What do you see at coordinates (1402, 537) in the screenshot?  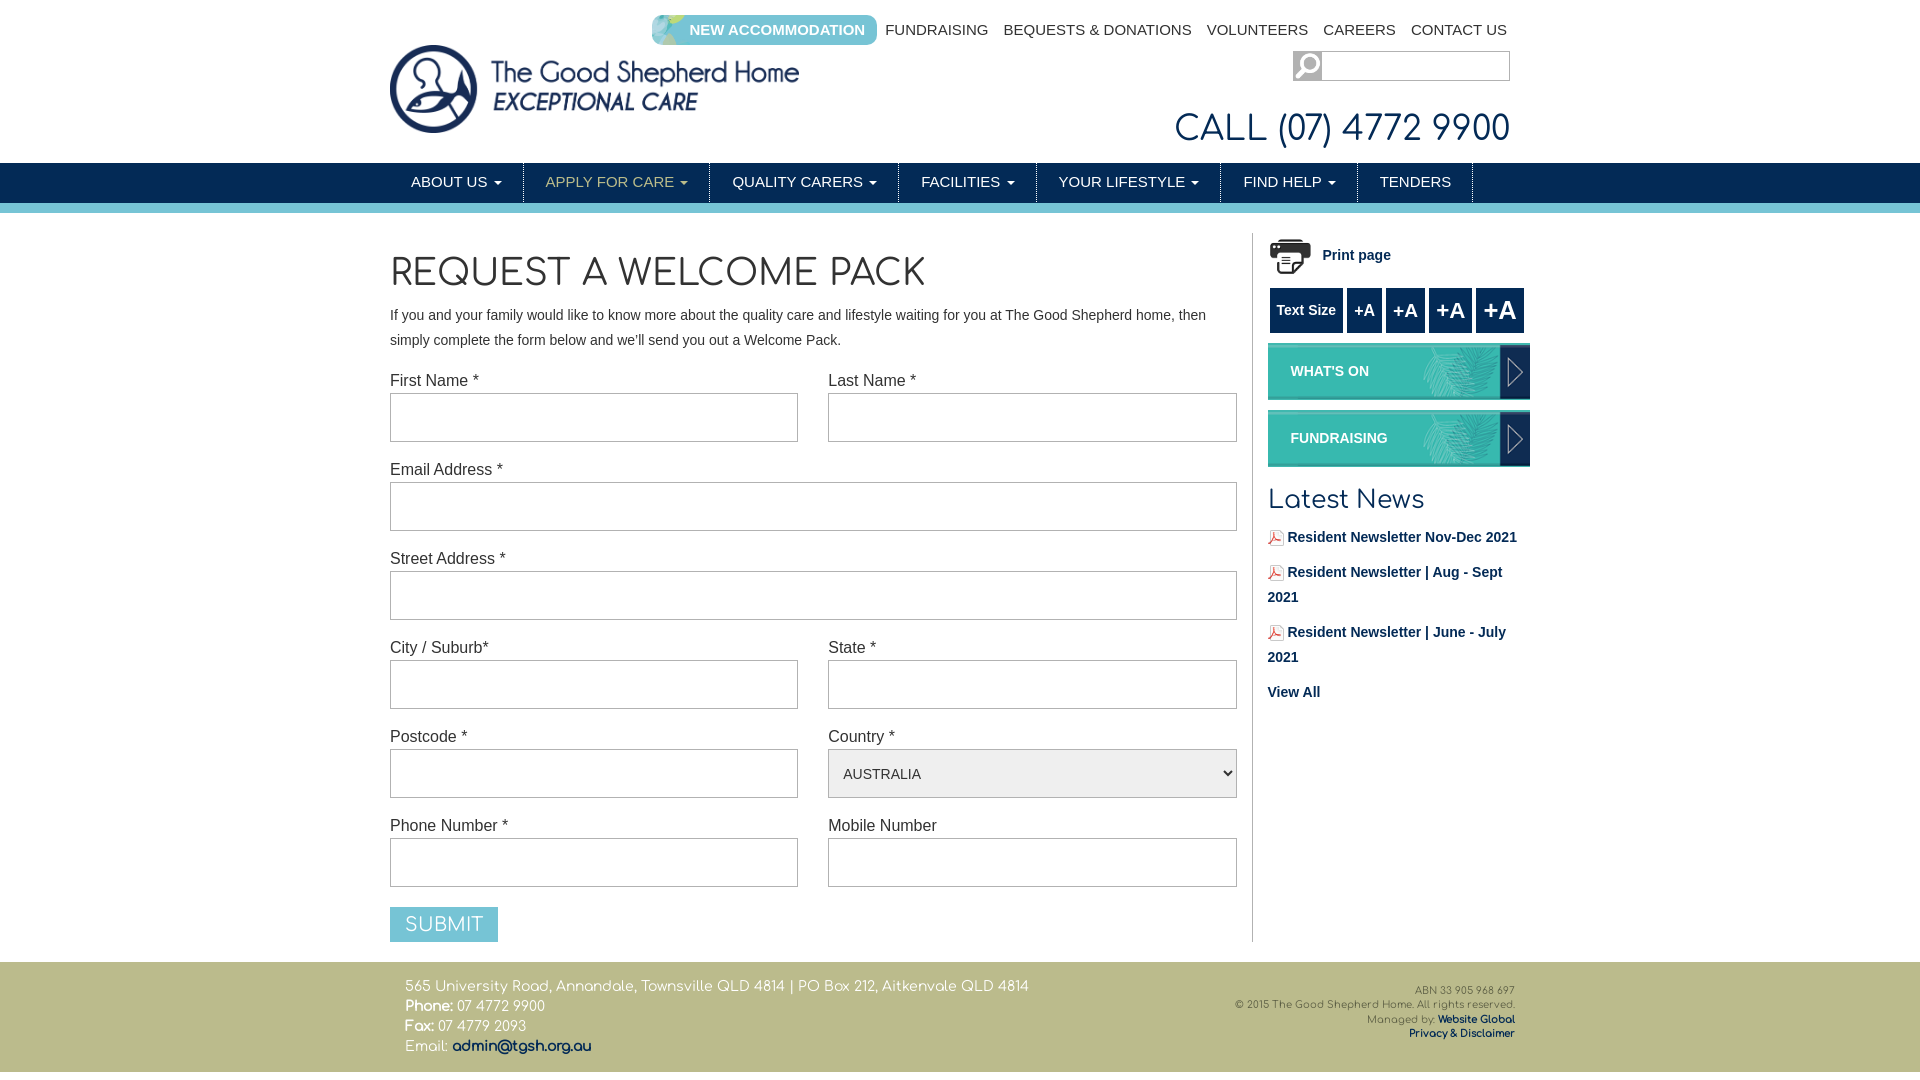 I see `Resident Newsletter Nov-Dec 2021` at bounding box center [1402, 537].